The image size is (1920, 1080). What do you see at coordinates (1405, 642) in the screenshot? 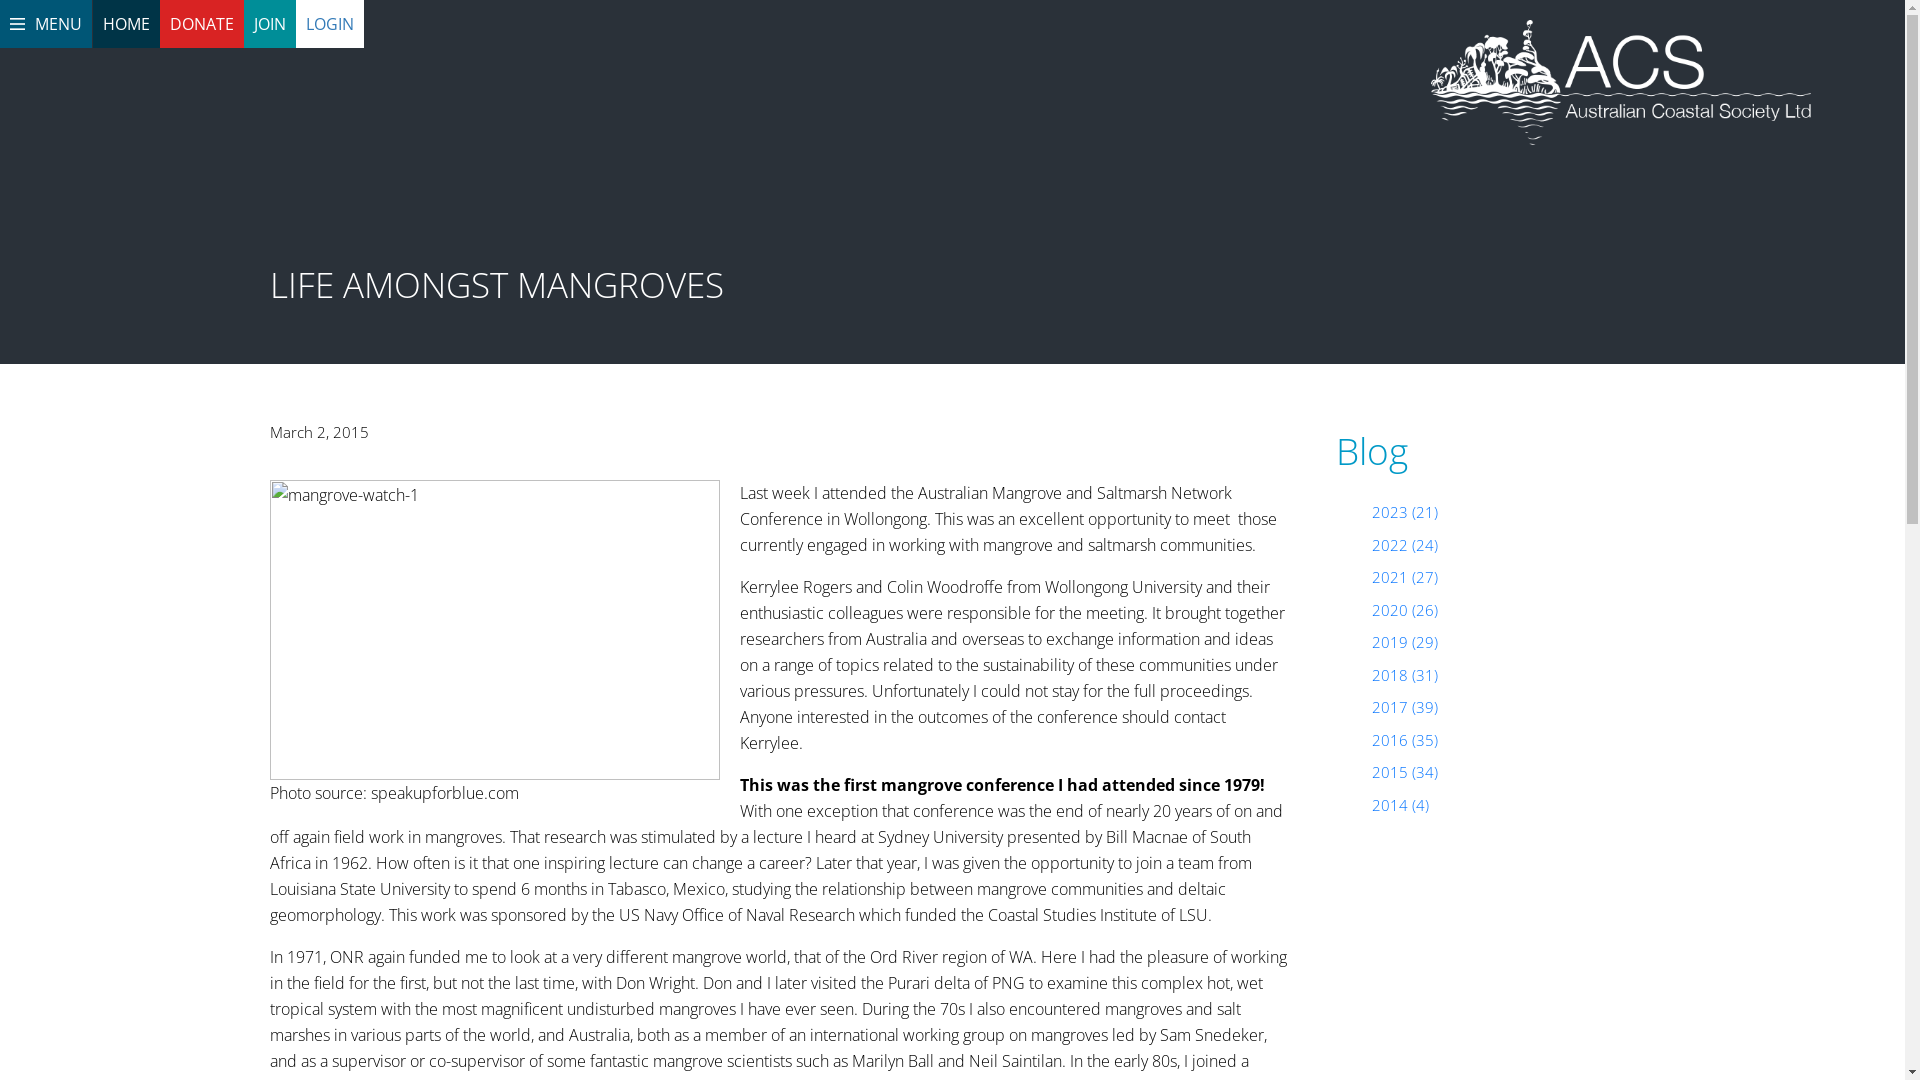
I see `2019 (29)` at bounding box center [1405, 642].